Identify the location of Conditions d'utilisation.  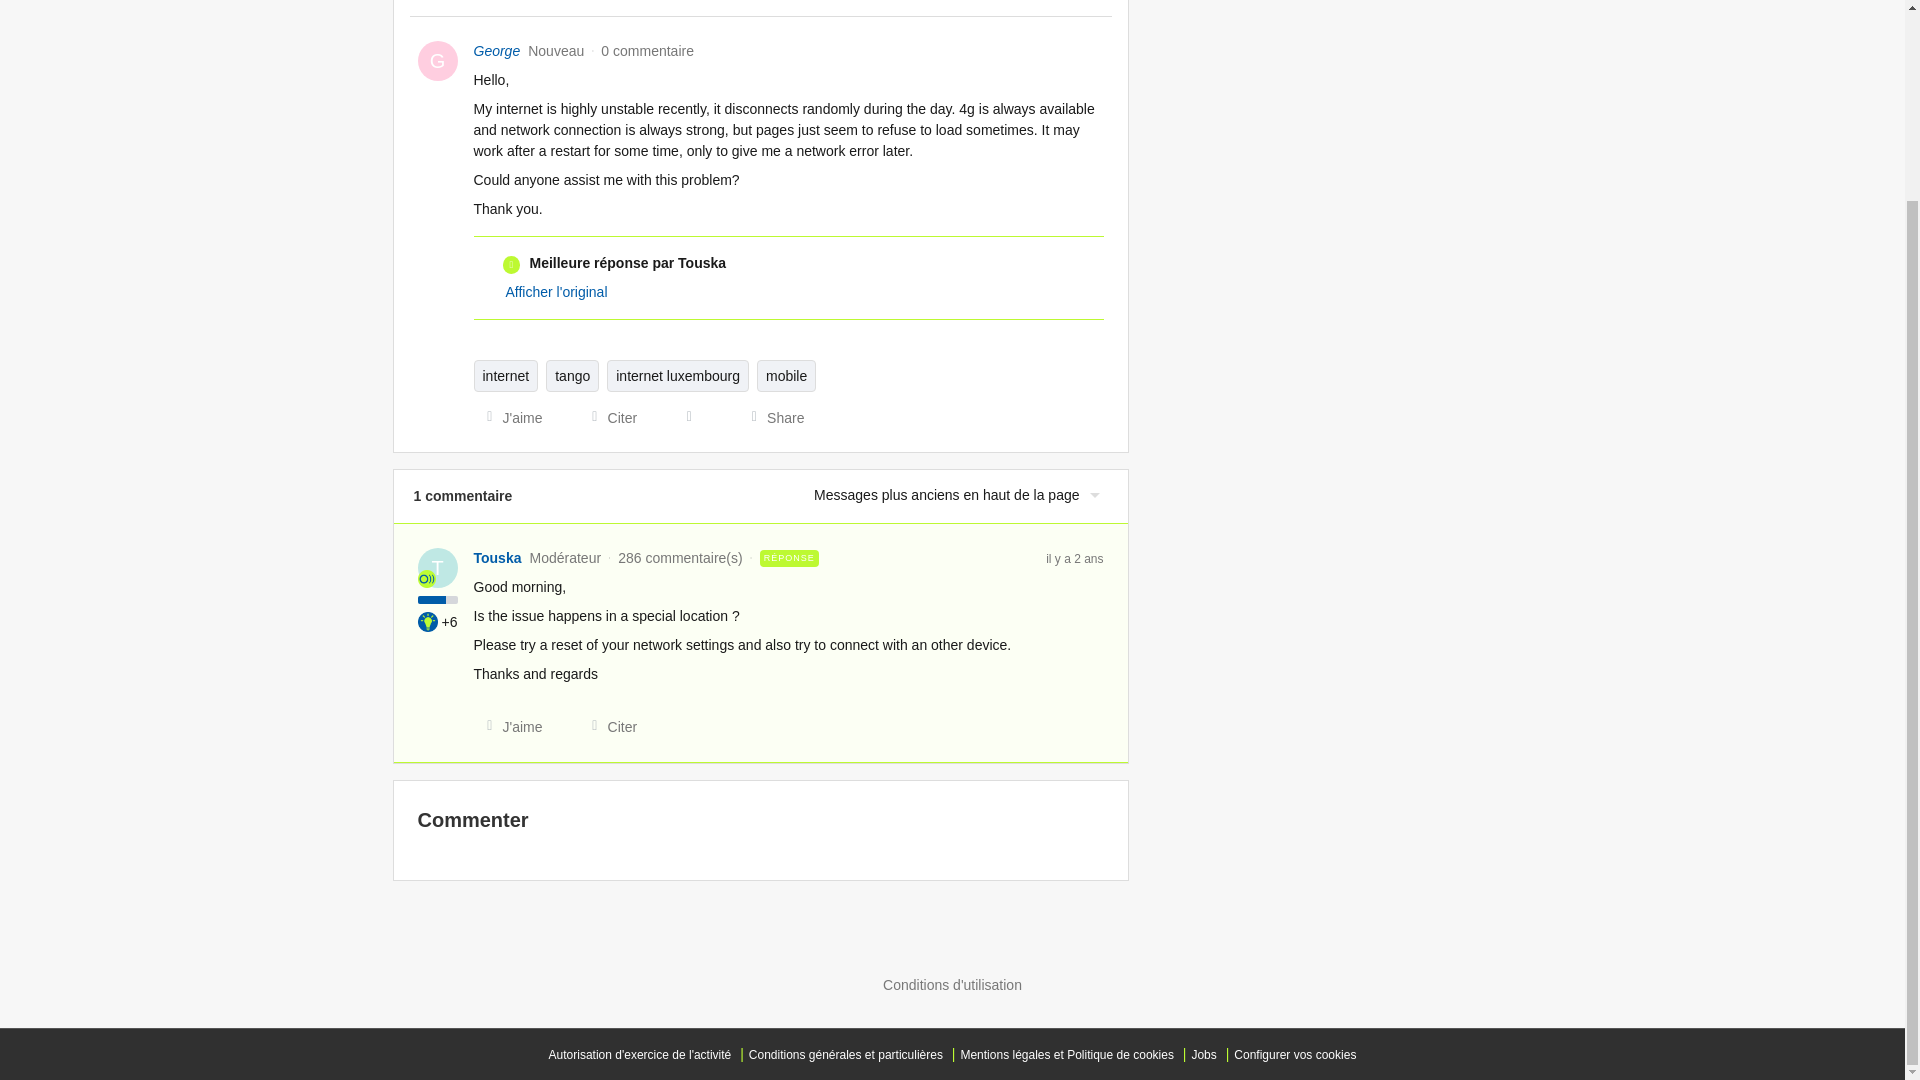
(952, 984).